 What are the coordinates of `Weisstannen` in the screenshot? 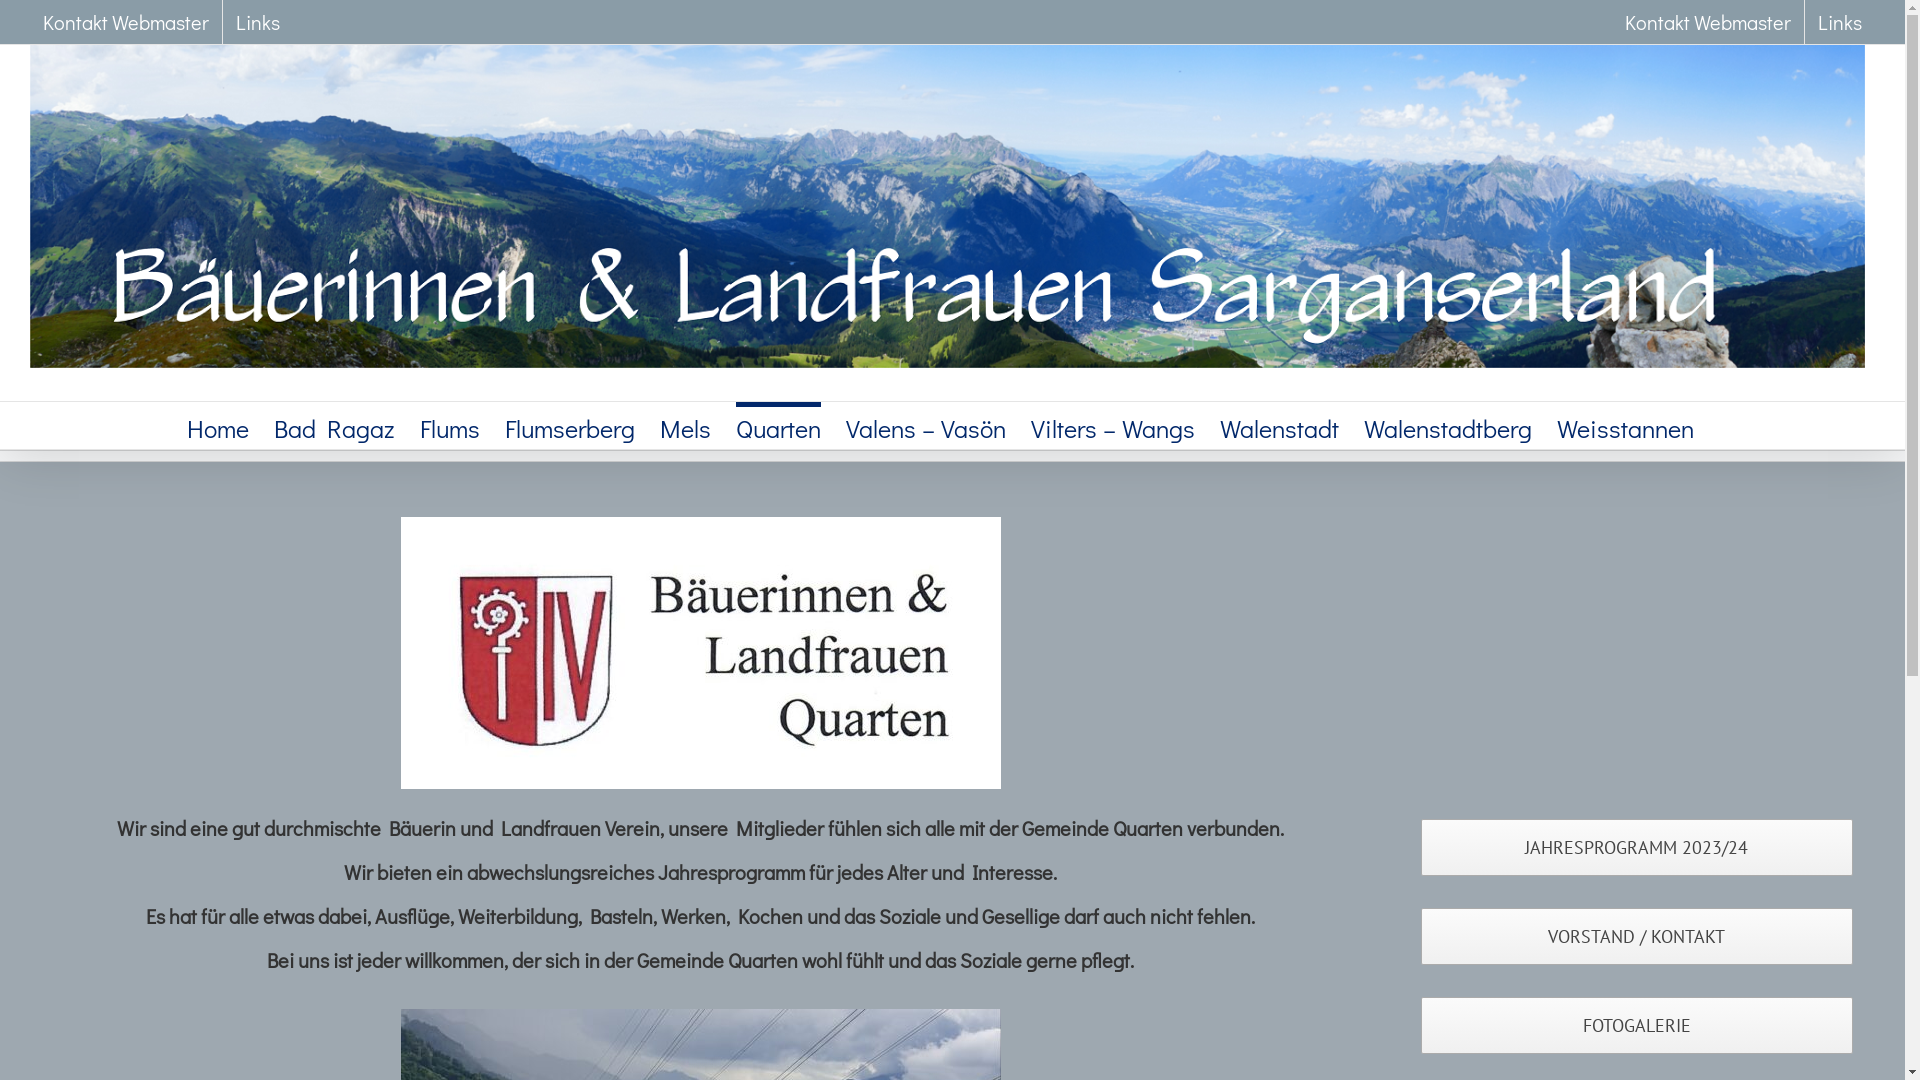 It's located at (1624, 426).